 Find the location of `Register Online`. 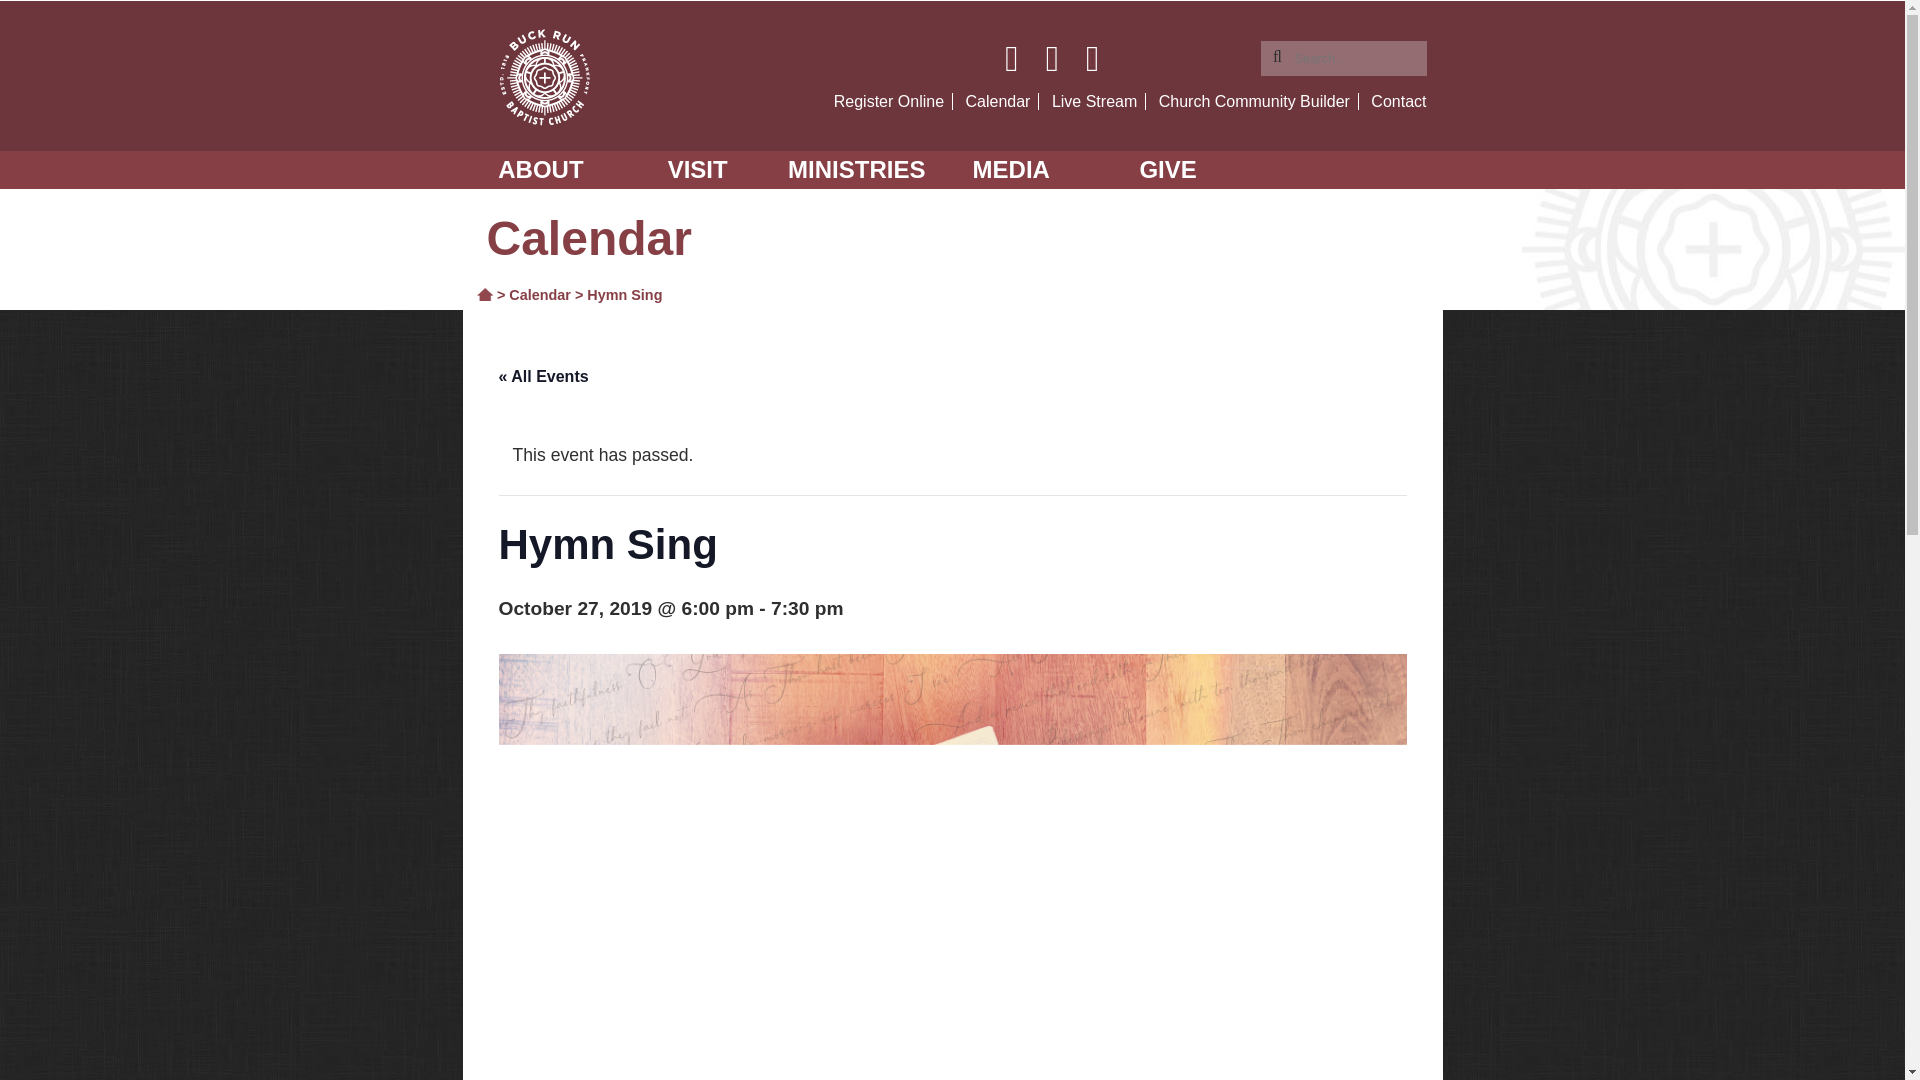

Register Online is located at coordinates (888, 101).